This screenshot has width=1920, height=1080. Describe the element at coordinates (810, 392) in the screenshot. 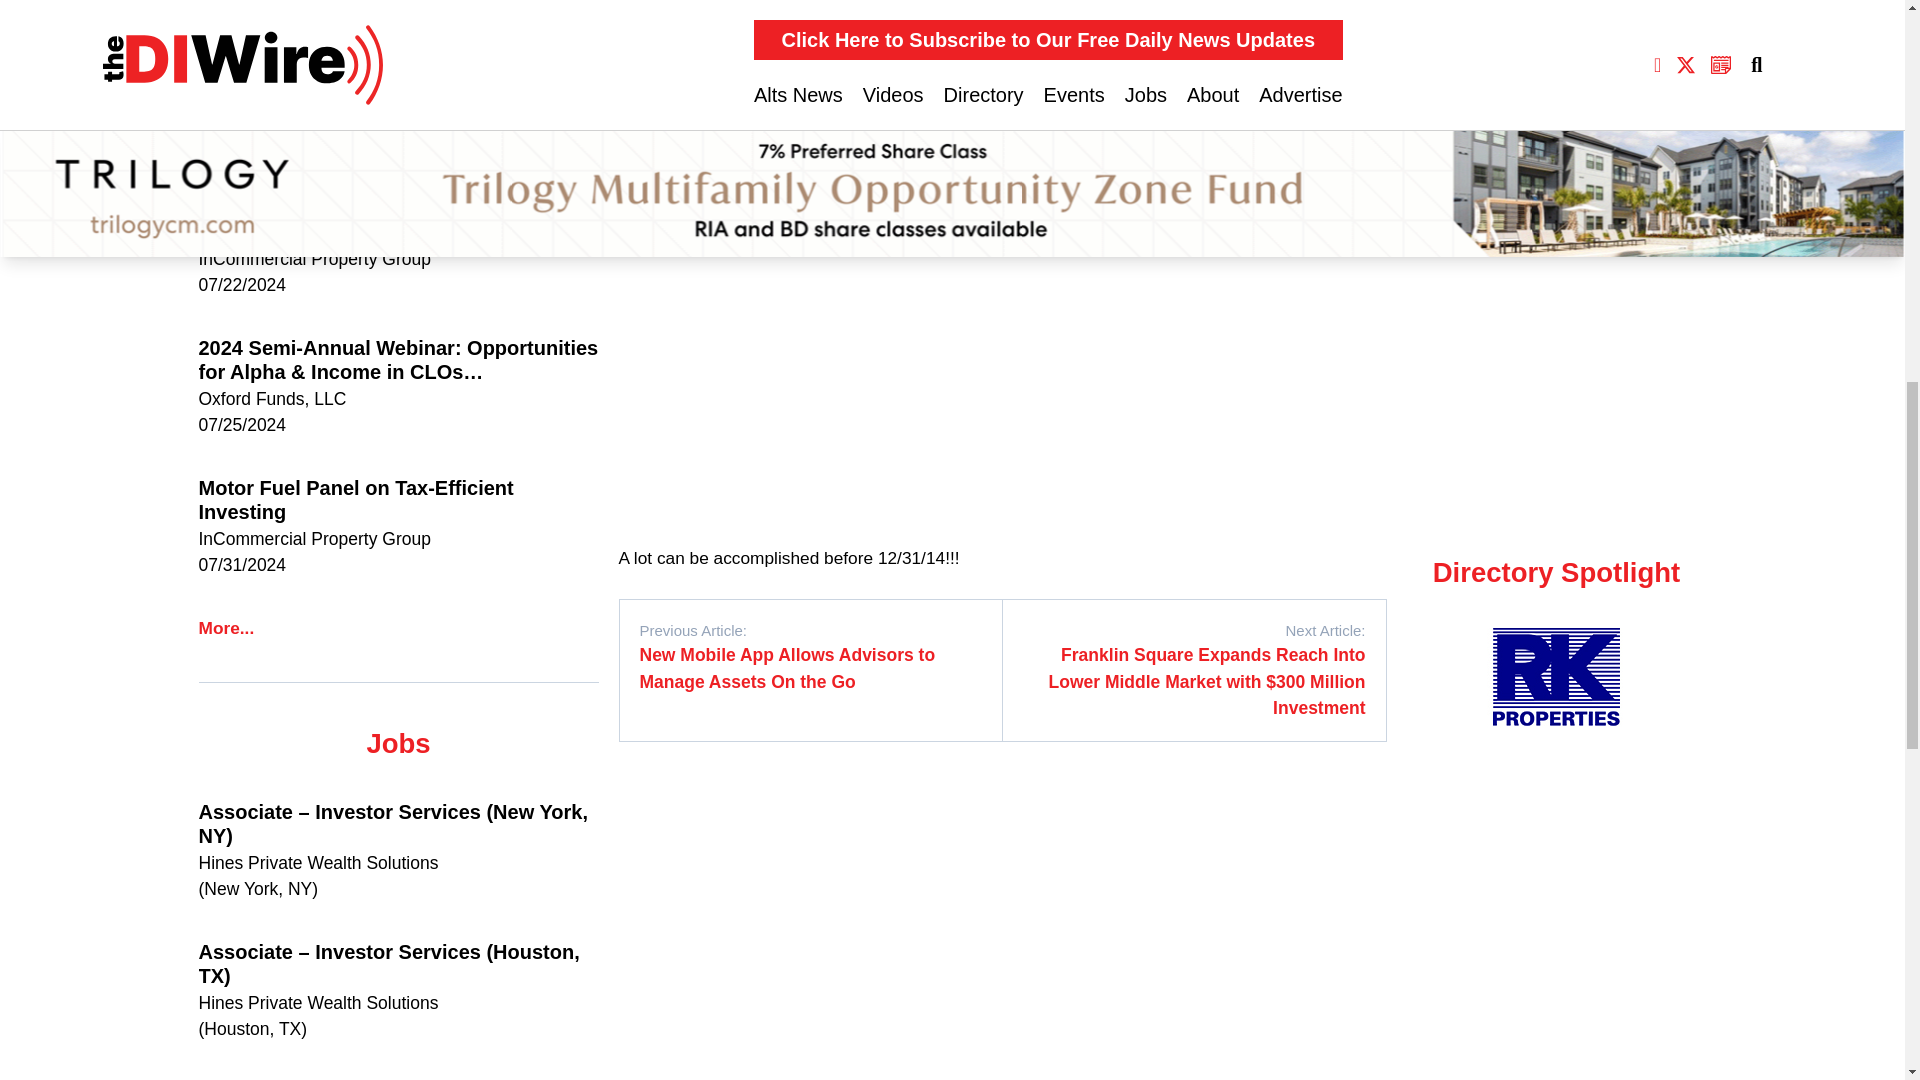

I see `3rd party ad content` at that location.